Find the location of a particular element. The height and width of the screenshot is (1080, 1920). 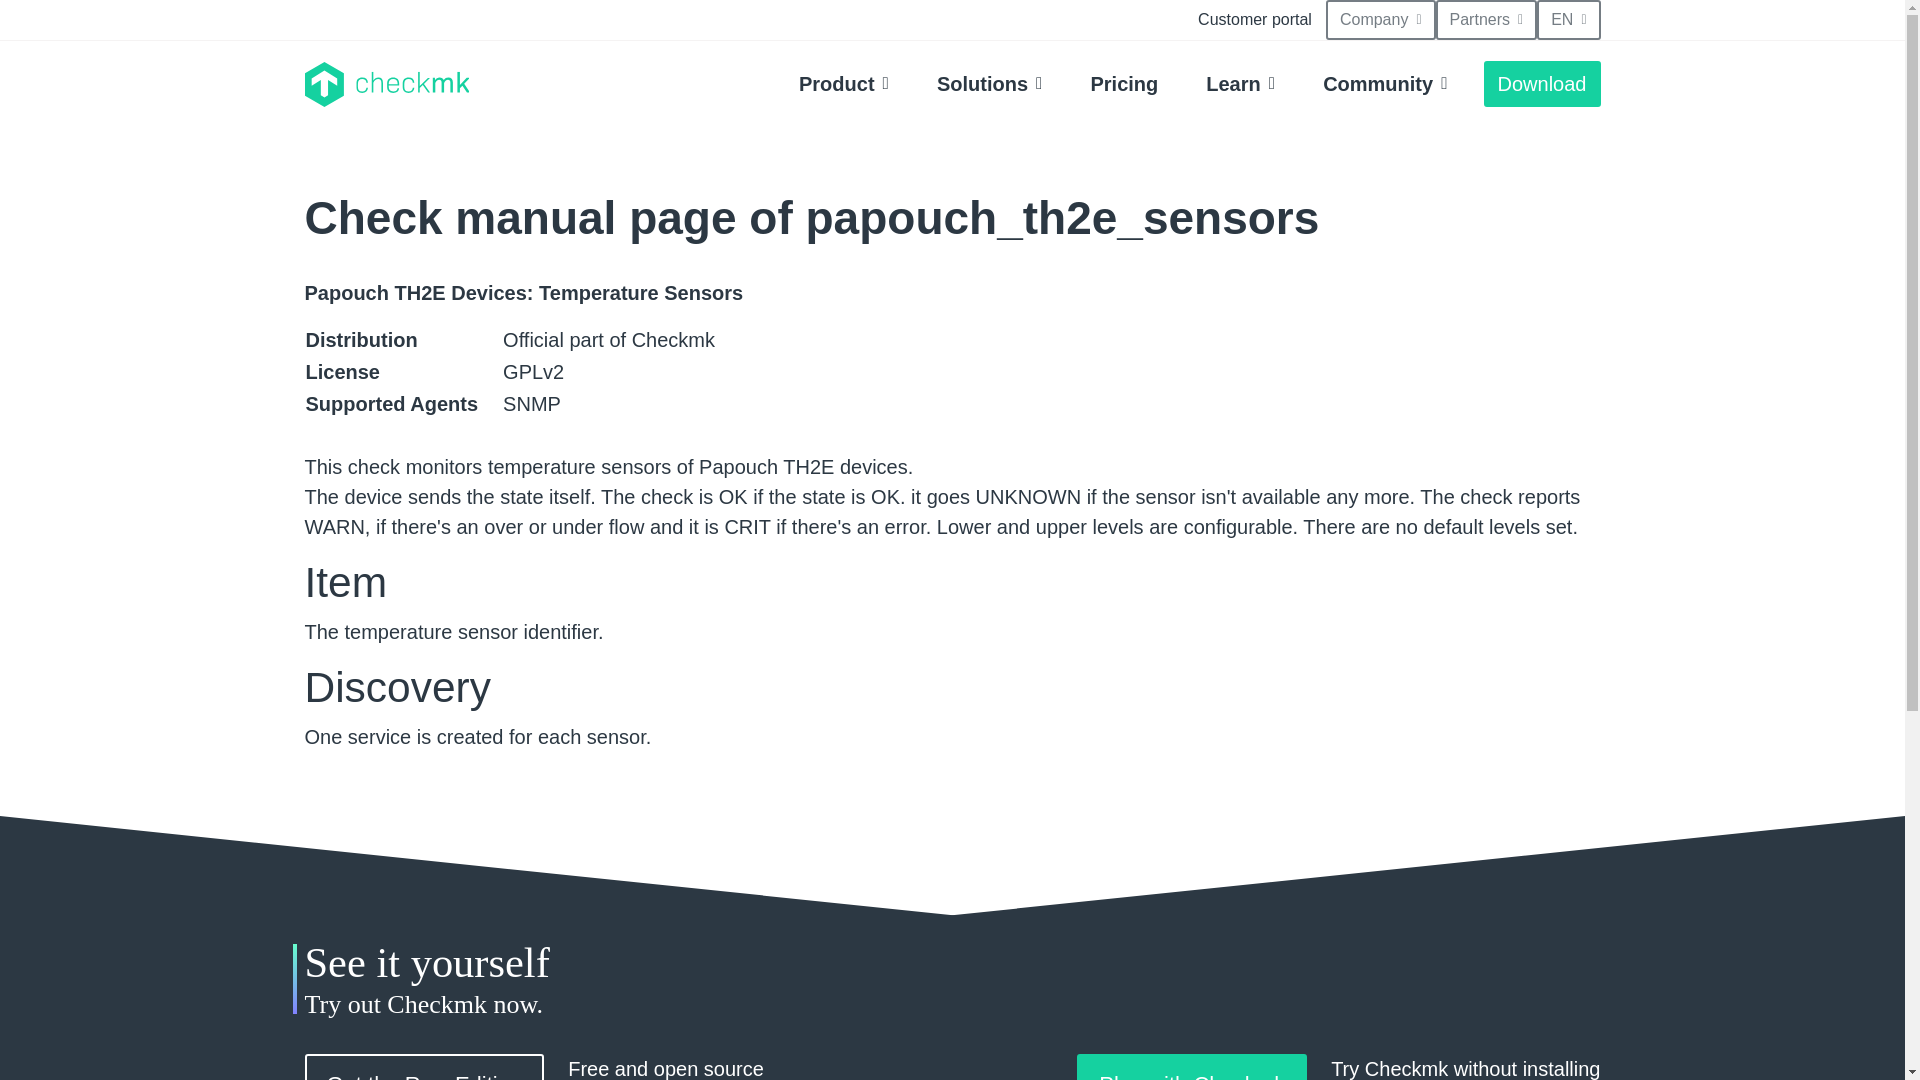

Partners is located at coordinates (1486, 20).